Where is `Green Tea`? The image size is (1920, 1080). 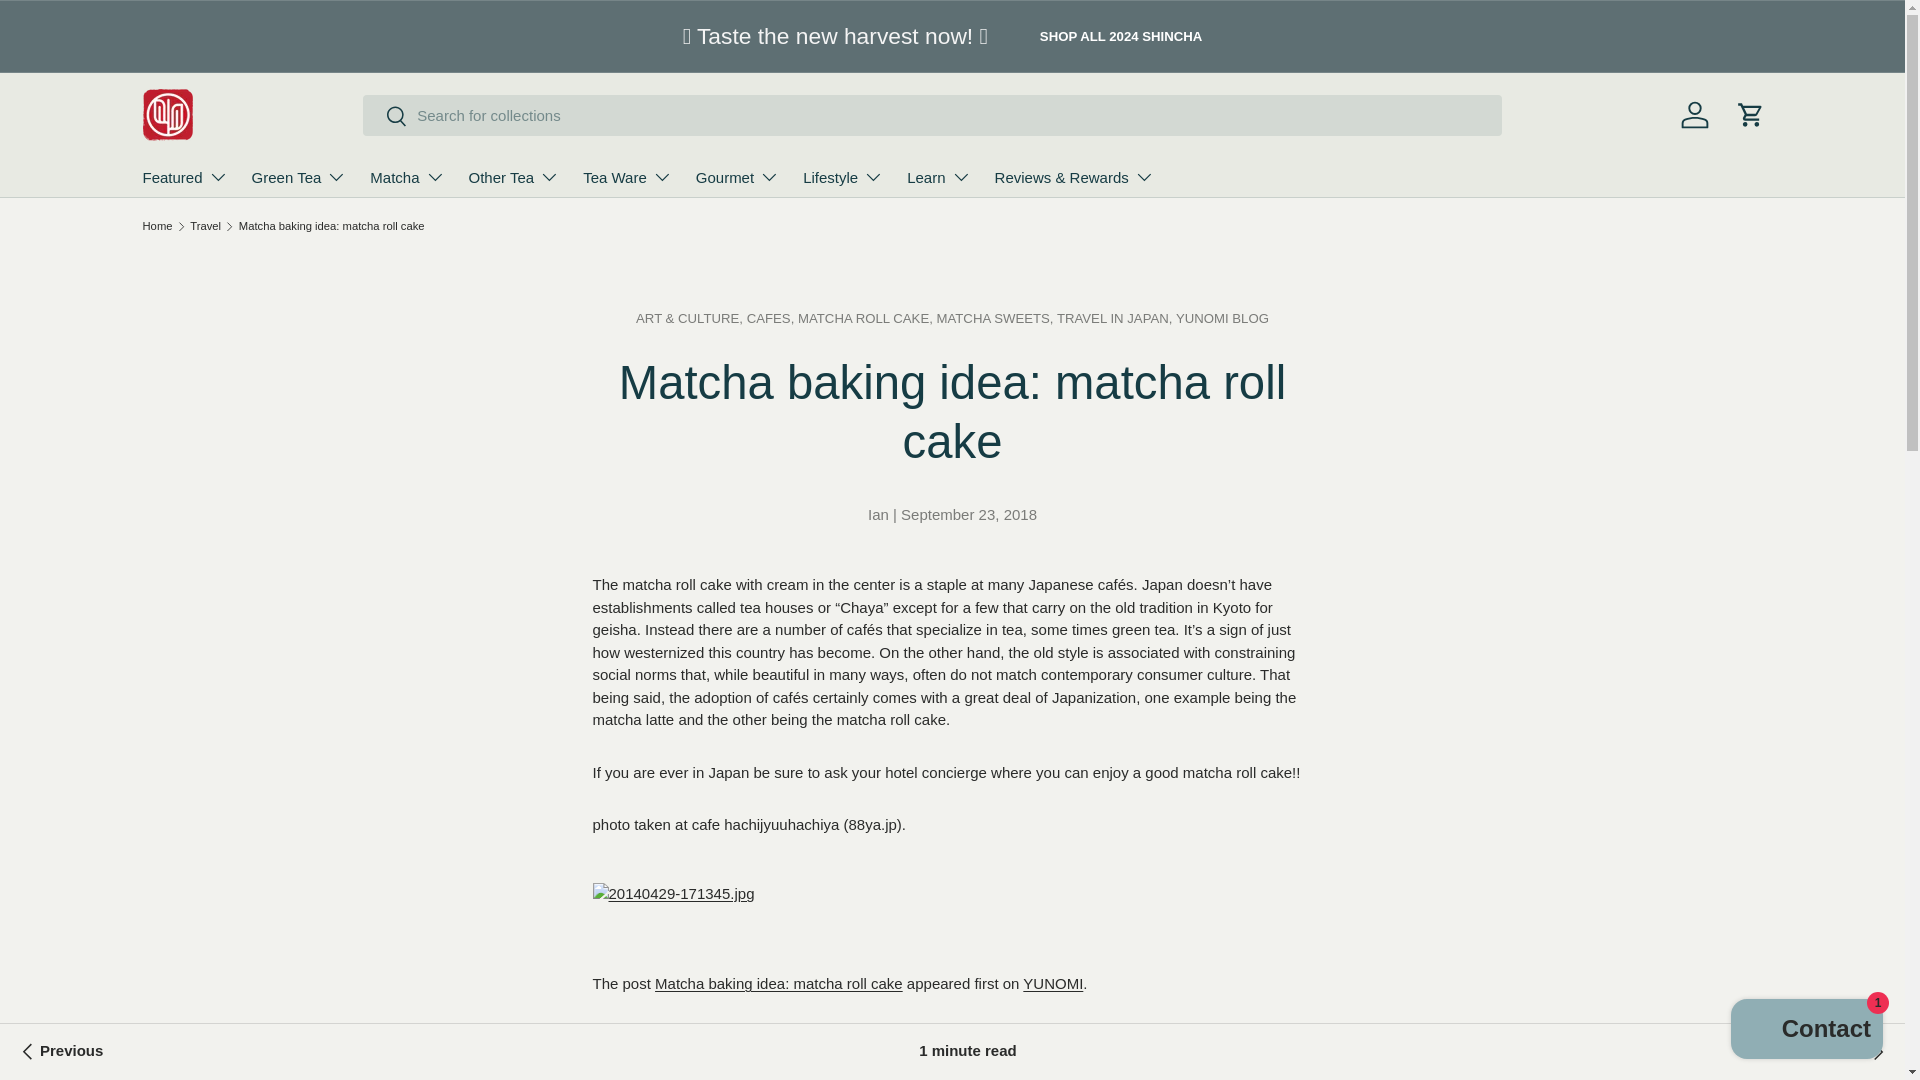
Green Tea is located at coordinates (299, 176).